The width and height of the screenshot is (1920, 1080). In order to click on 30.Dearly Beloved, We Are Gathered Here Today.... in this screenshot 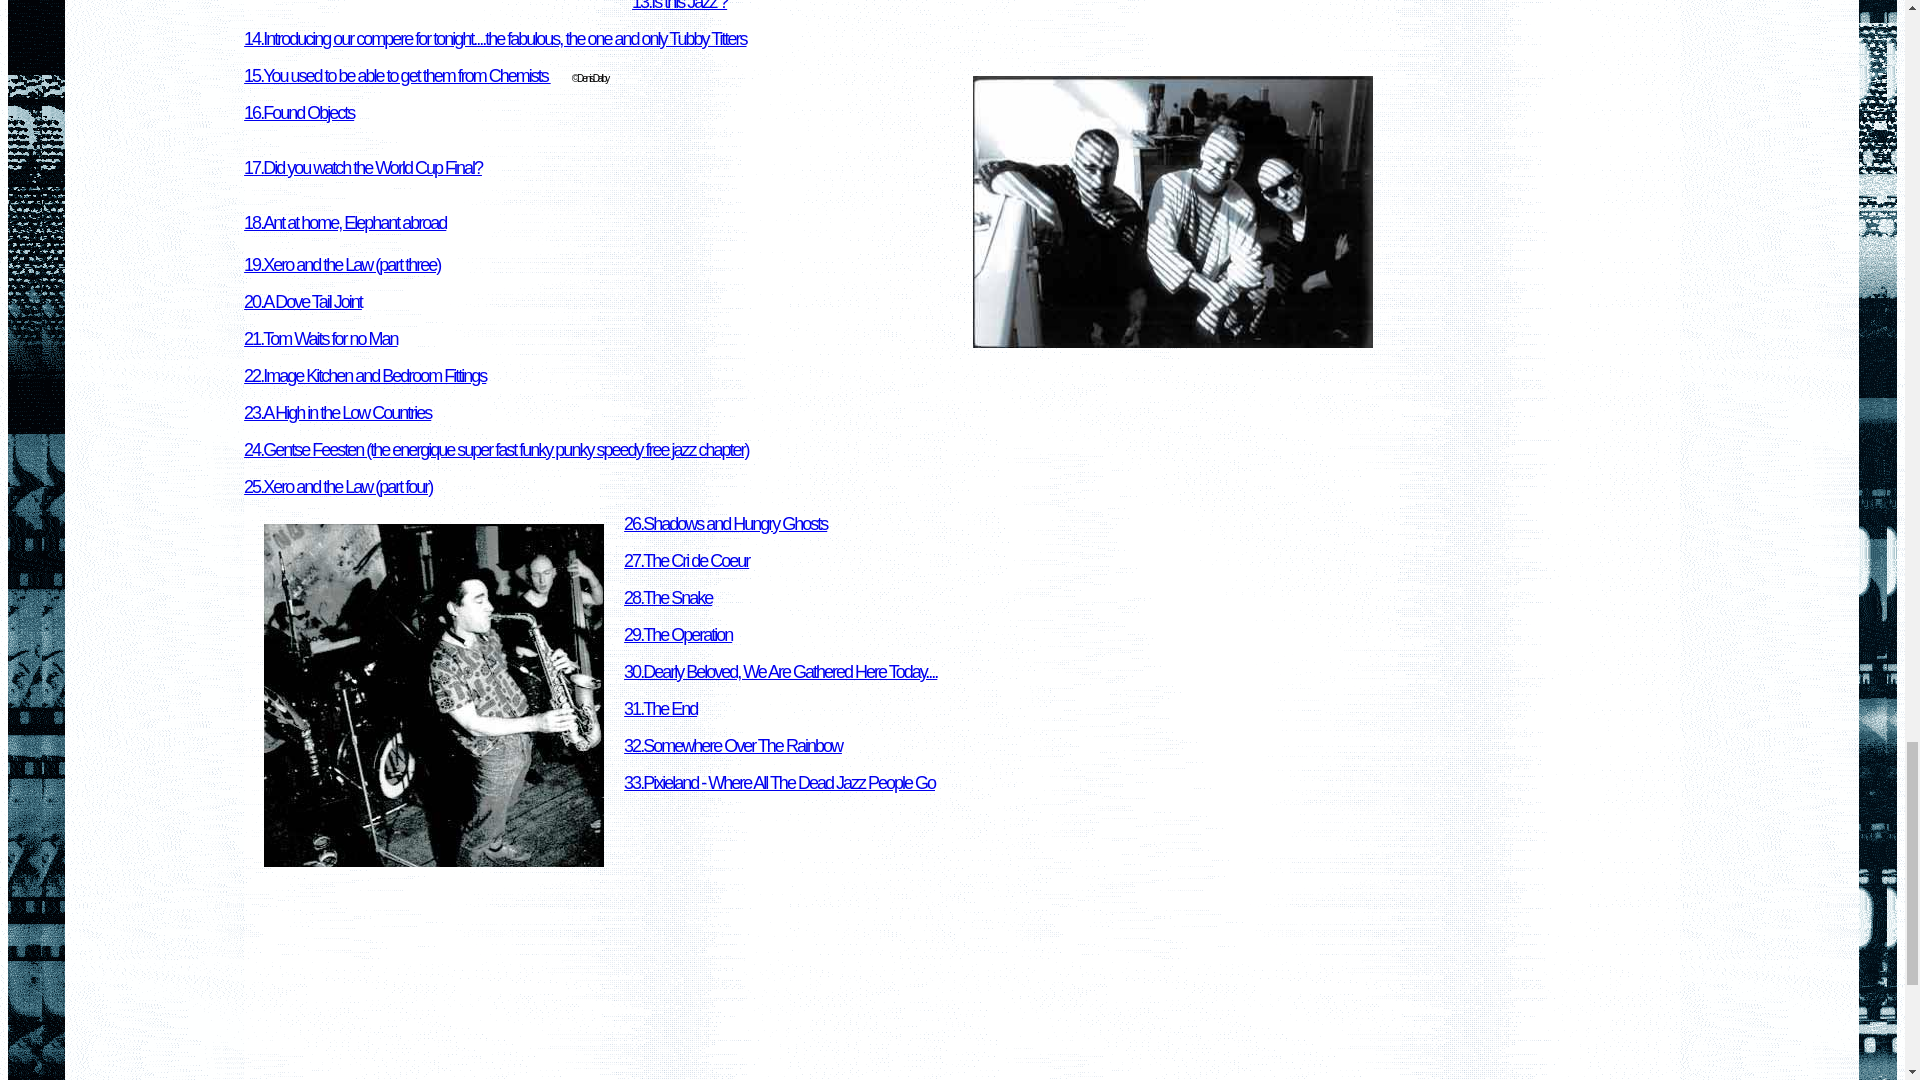, I will do `click(780, 672)`.